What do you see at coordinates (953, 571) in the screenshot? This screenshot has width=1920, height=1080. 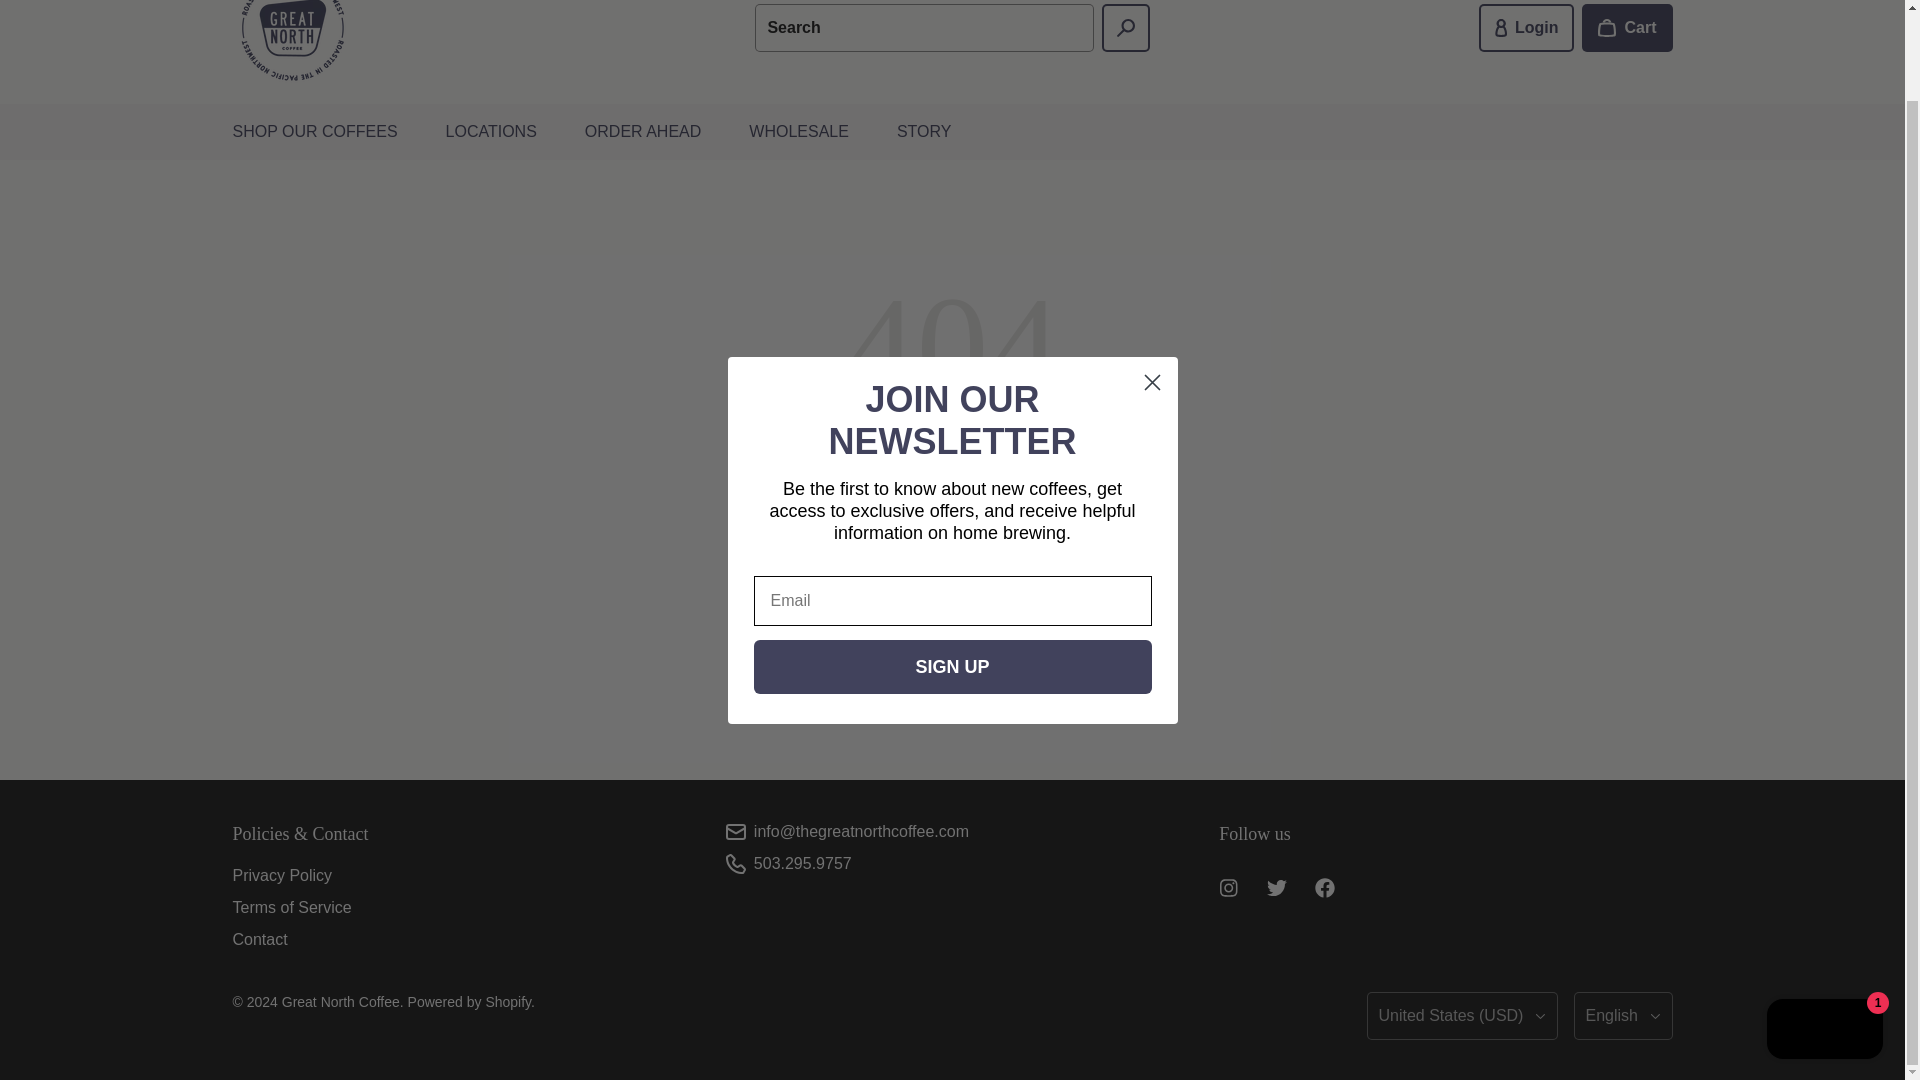 I see `SIGN UP` at bounding box center [953, 571].